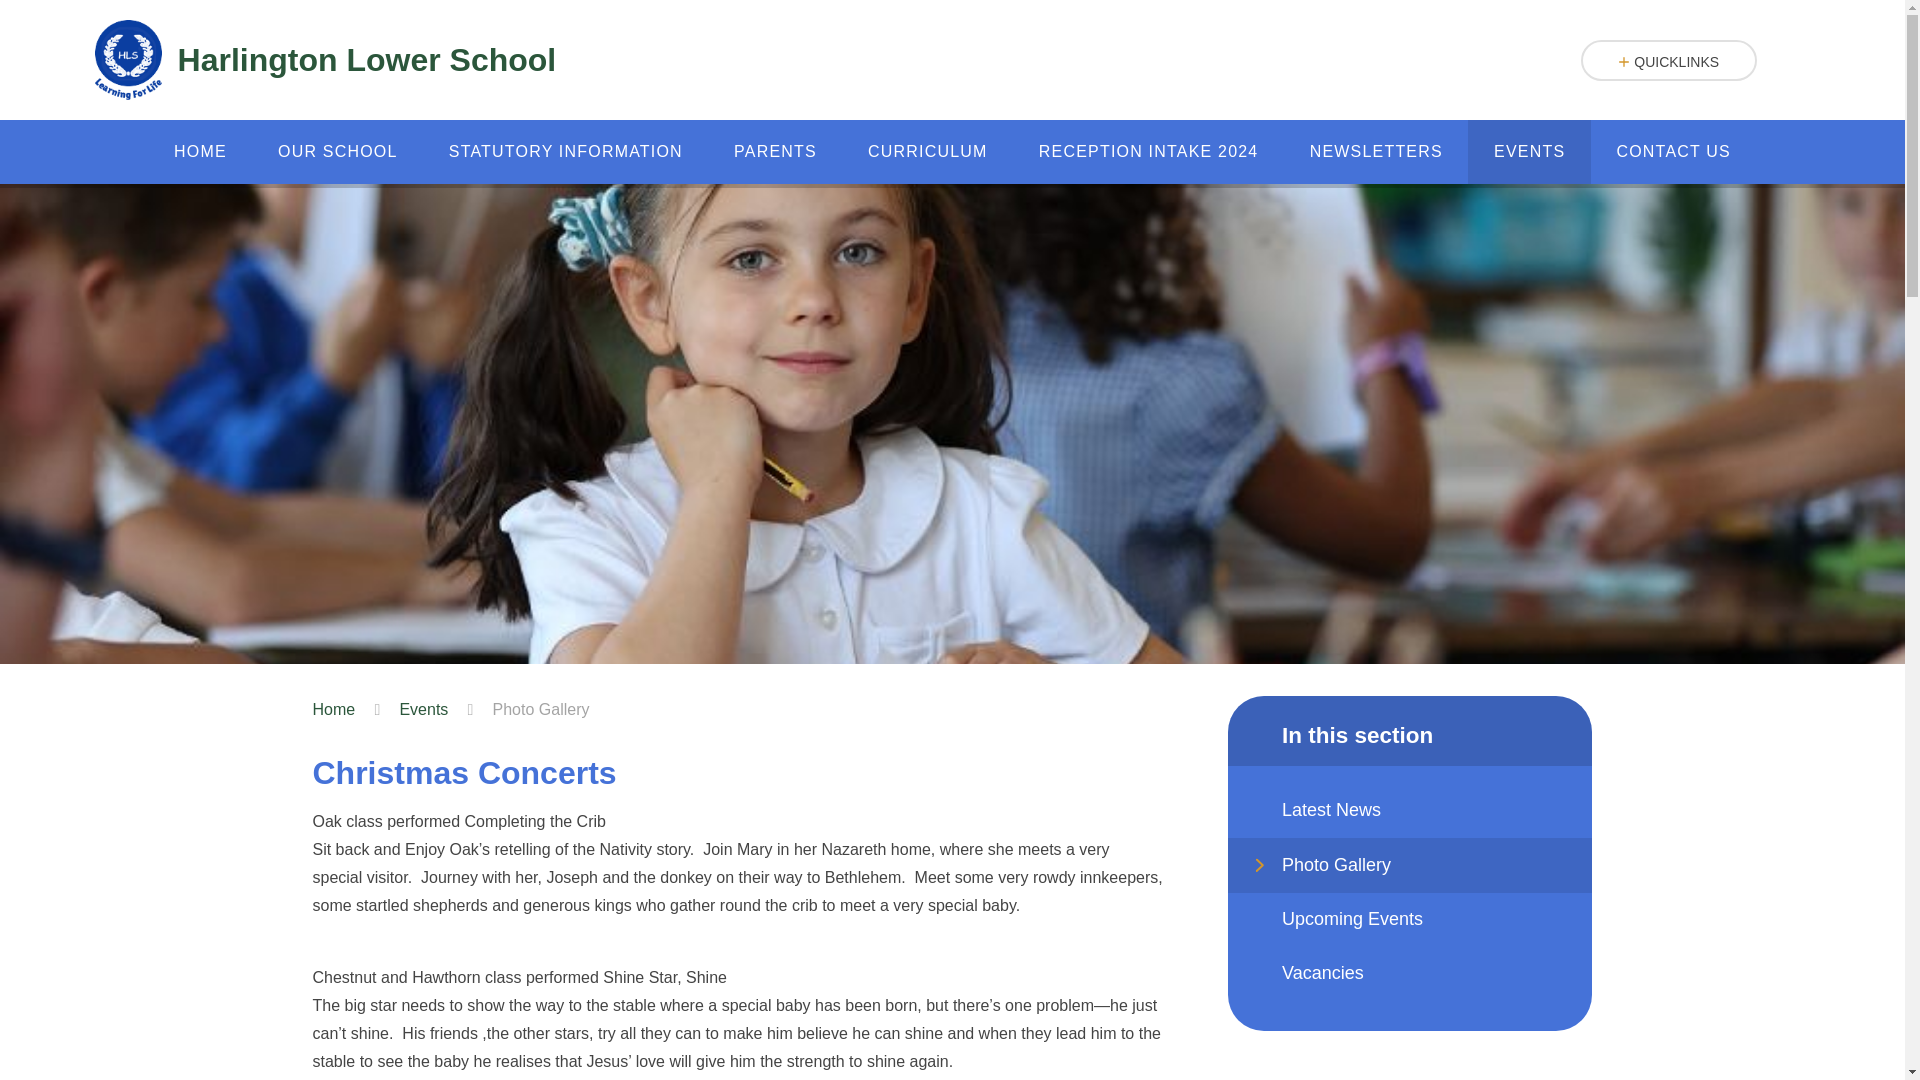  I want to click on OUR SCHOOL, so click(336, 151).